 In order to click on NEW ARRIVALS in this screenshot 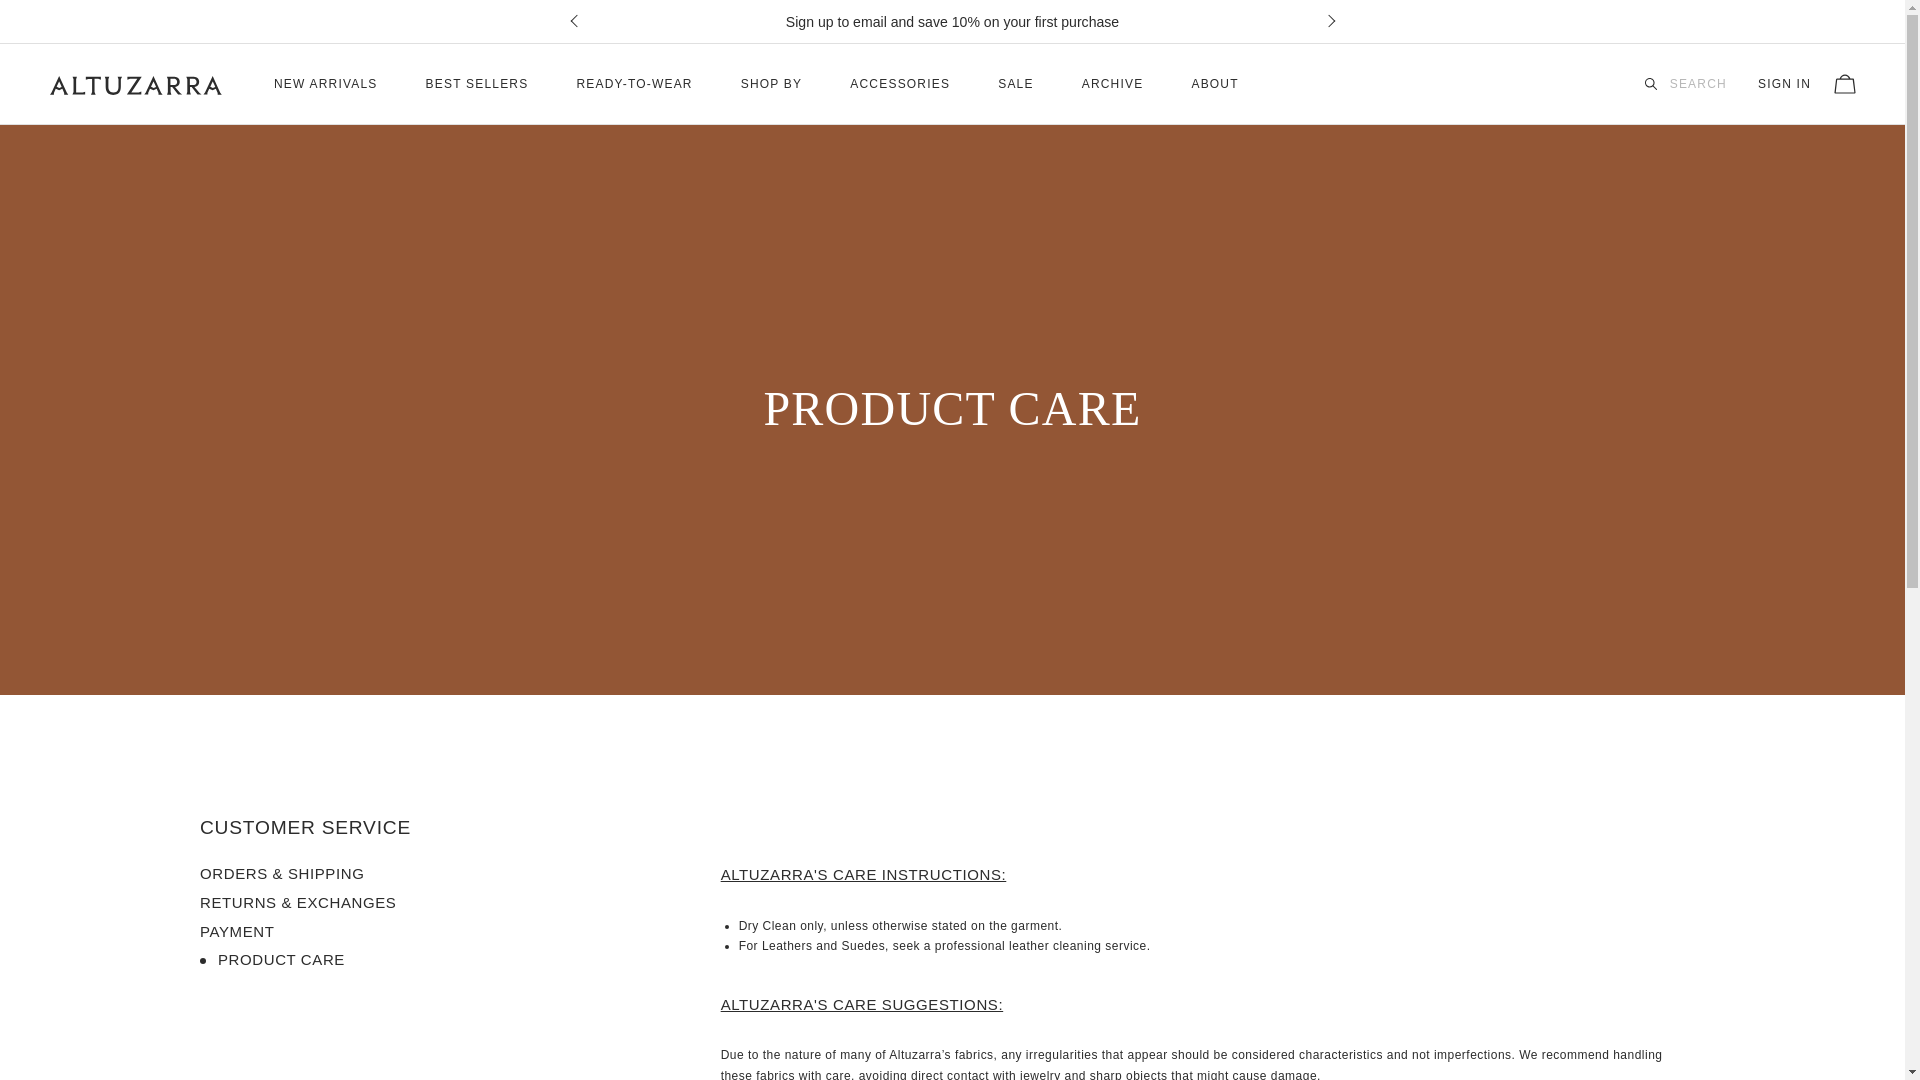, I will do `click(326, 84)`.